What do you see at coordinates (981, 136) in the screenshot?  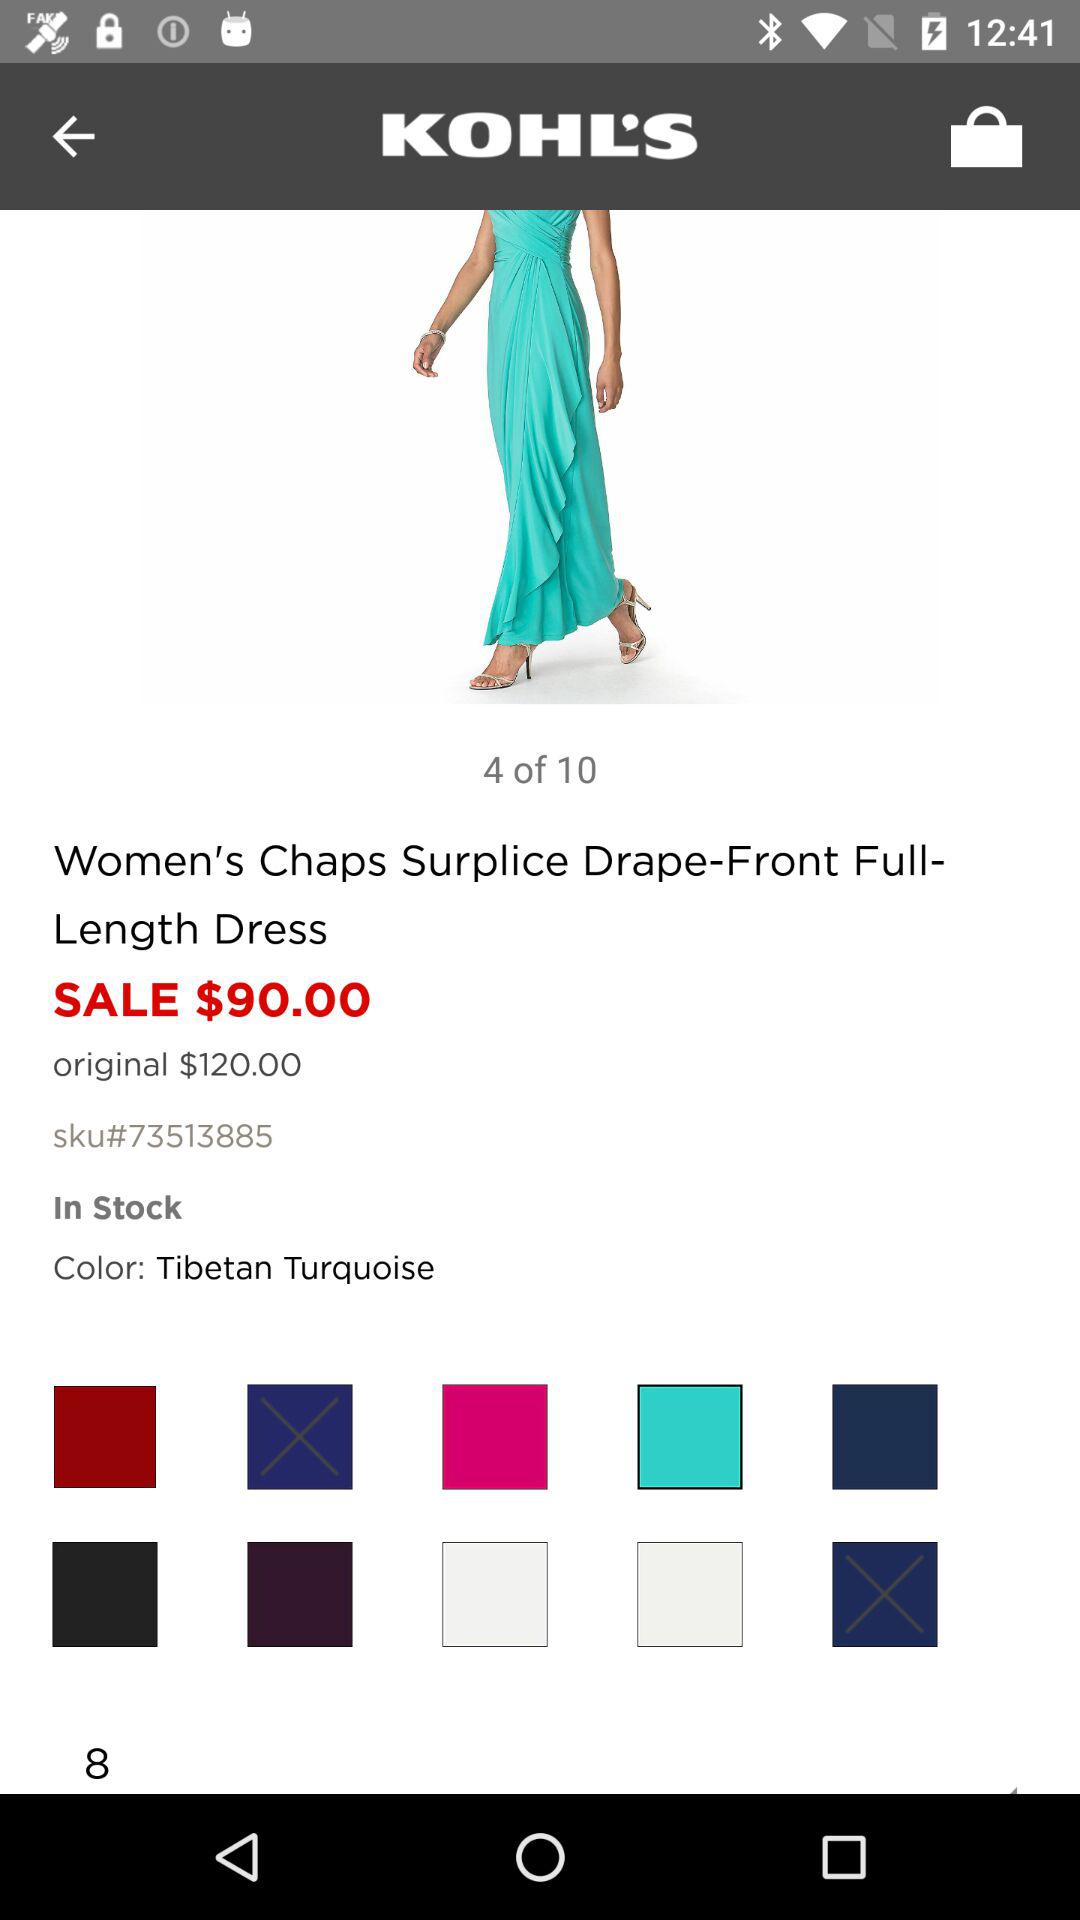 I see `add to cart` at bounding box center [981, 136].